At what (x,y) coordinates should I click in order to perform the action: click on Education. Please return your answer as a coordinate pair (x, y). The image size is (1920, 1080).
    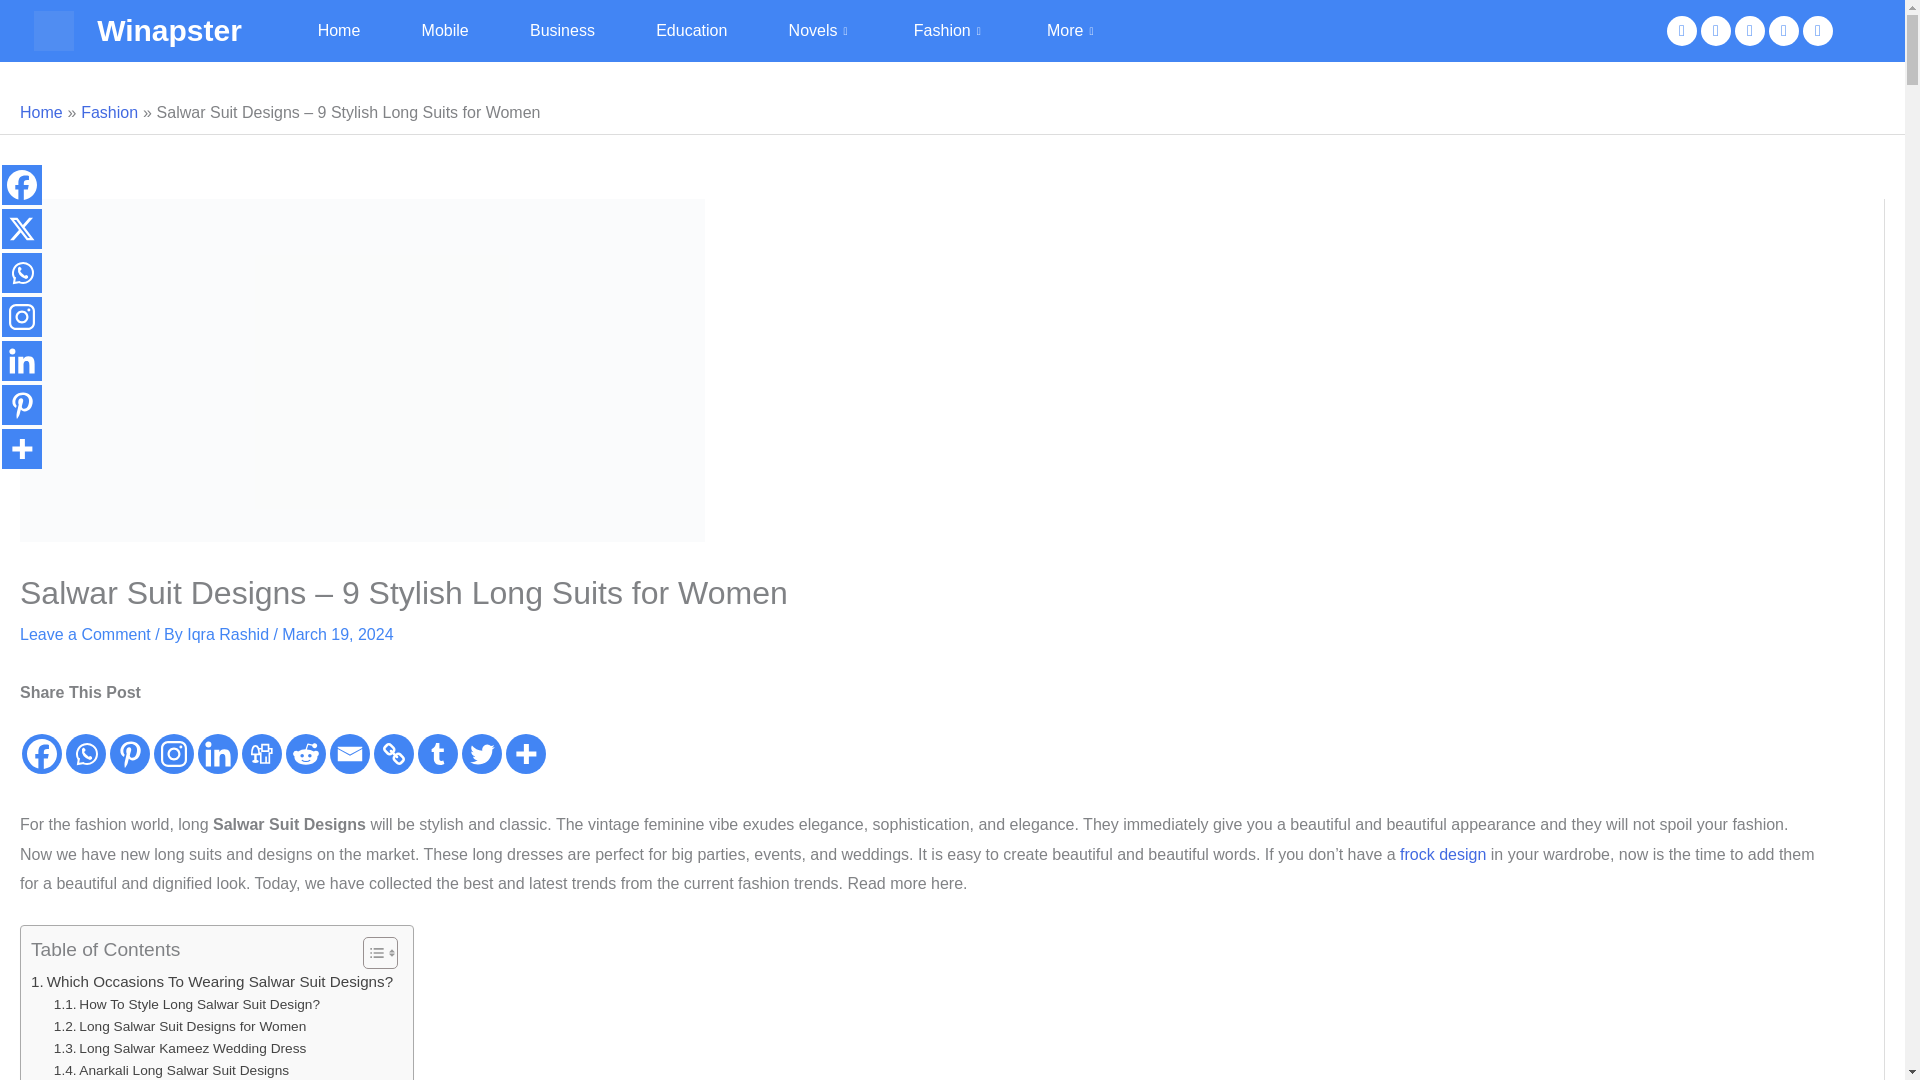
    Looking at the image, I should click on (690, 31).